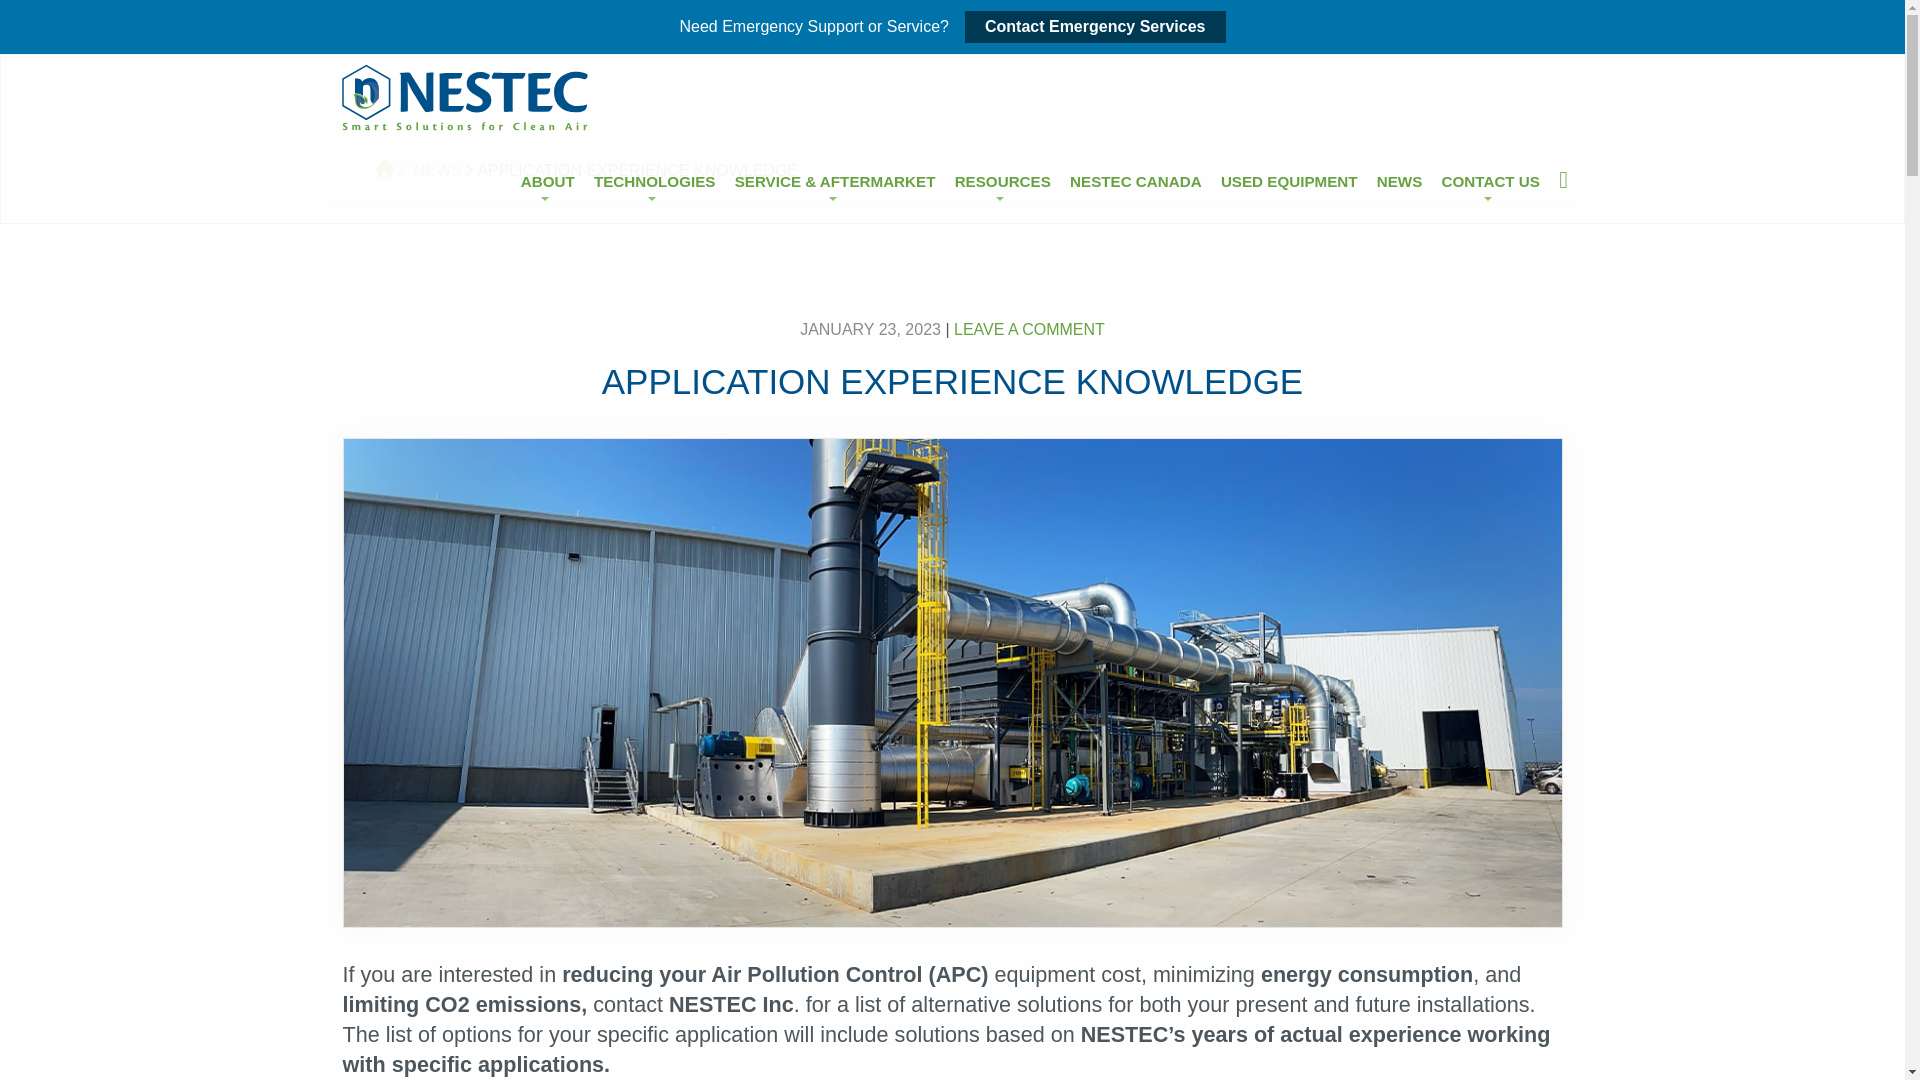  I want to click on LEAVE A COMMENT, so click(1030, 329).